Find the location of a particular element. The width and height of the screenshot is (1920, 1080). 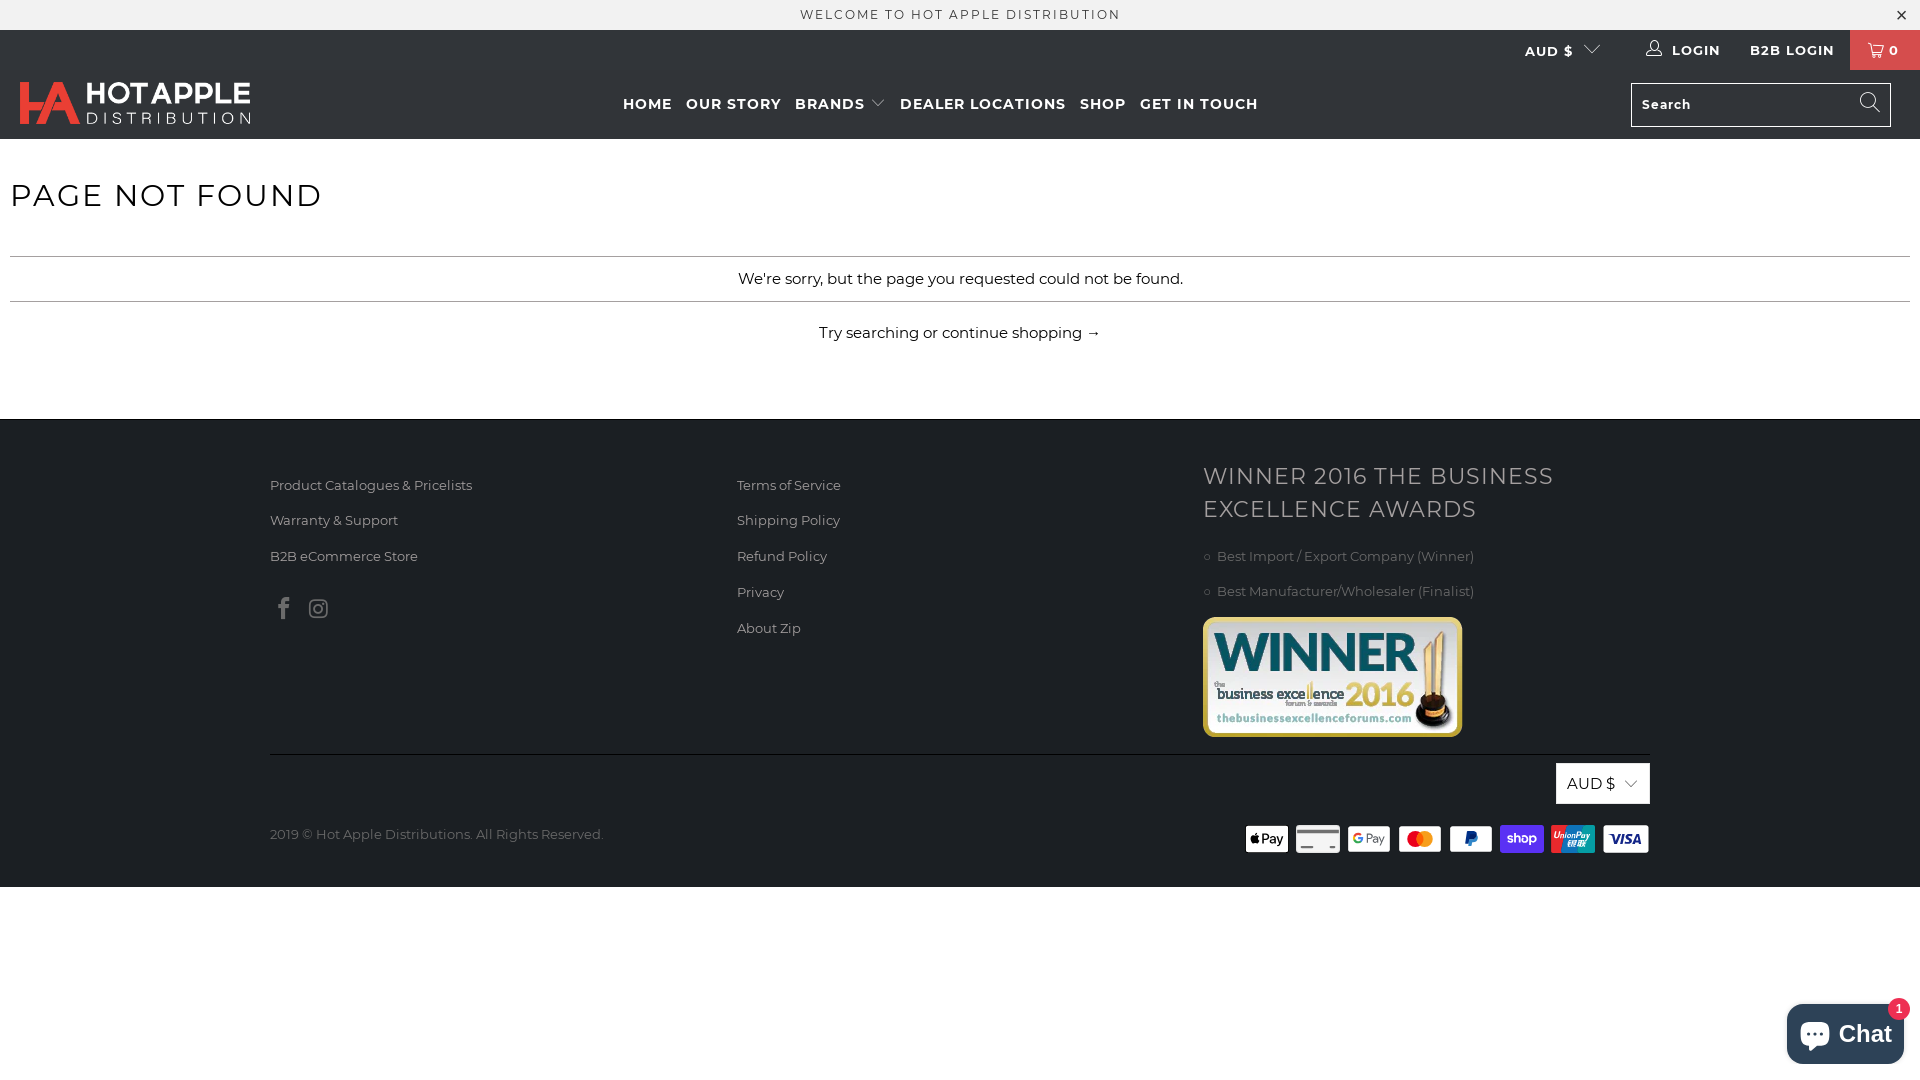

Hot Apple Distribution on Facebook is located at coordinates (285, 610).